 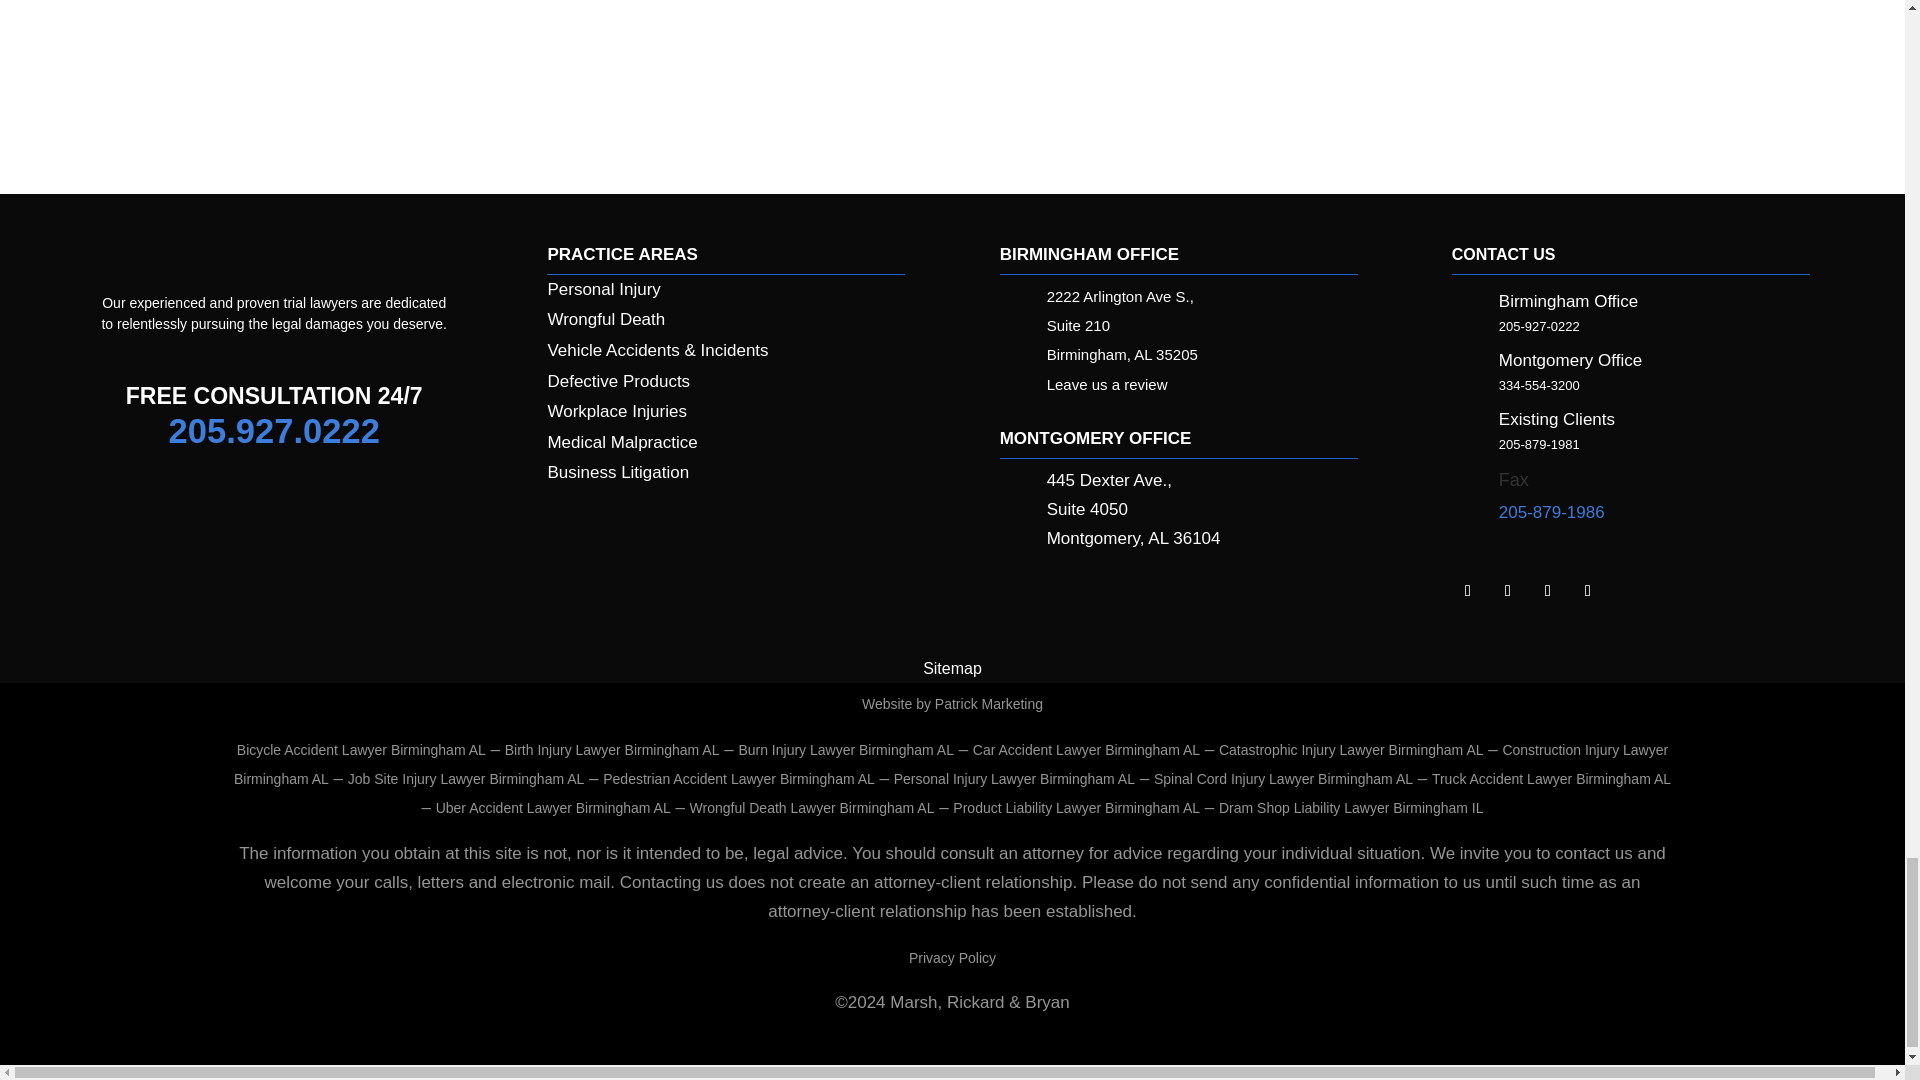 I want to click on Follow on LinkedIn, so click(x=1468, y=590).